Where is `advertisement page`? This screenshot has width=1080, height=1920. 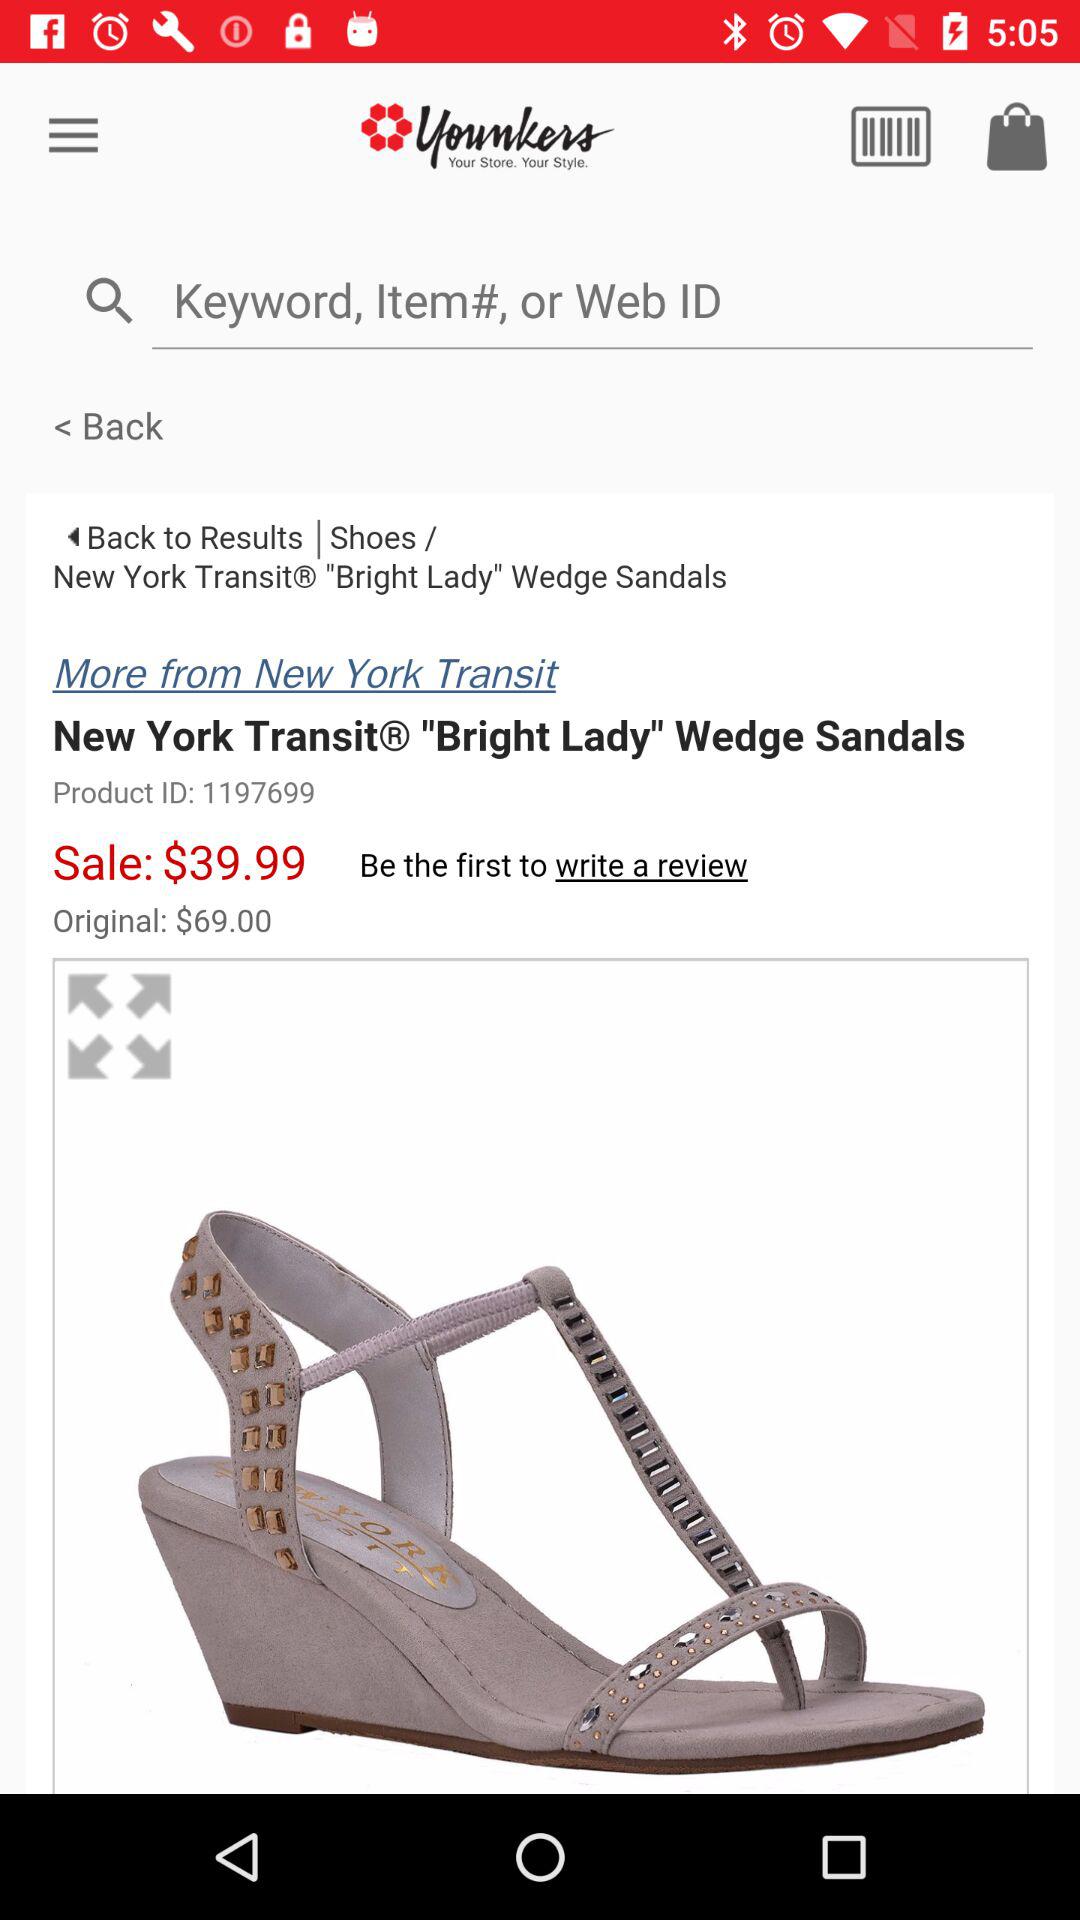 advertisement page is located at coordinates (488, 136).